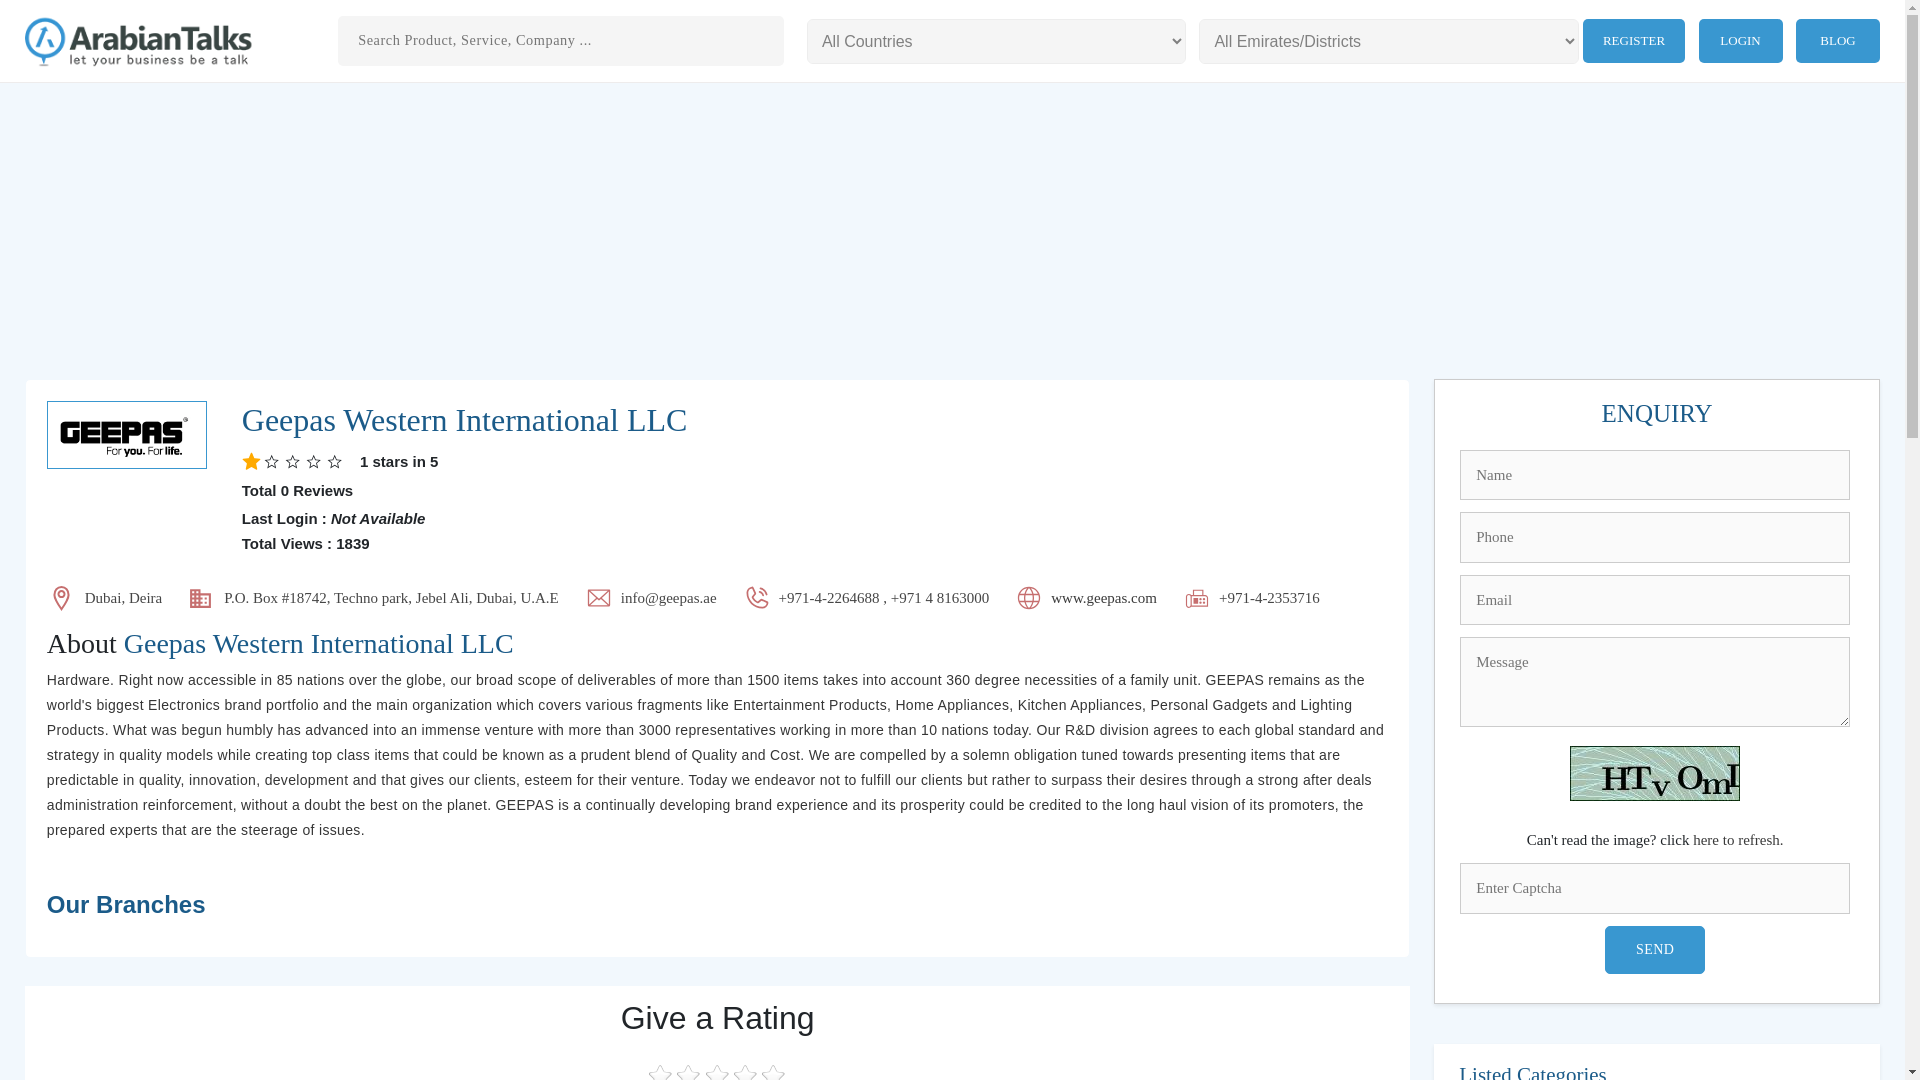 This screenshot has width=1920, height=1080. I want to click on SEND, so click(1654, 950).